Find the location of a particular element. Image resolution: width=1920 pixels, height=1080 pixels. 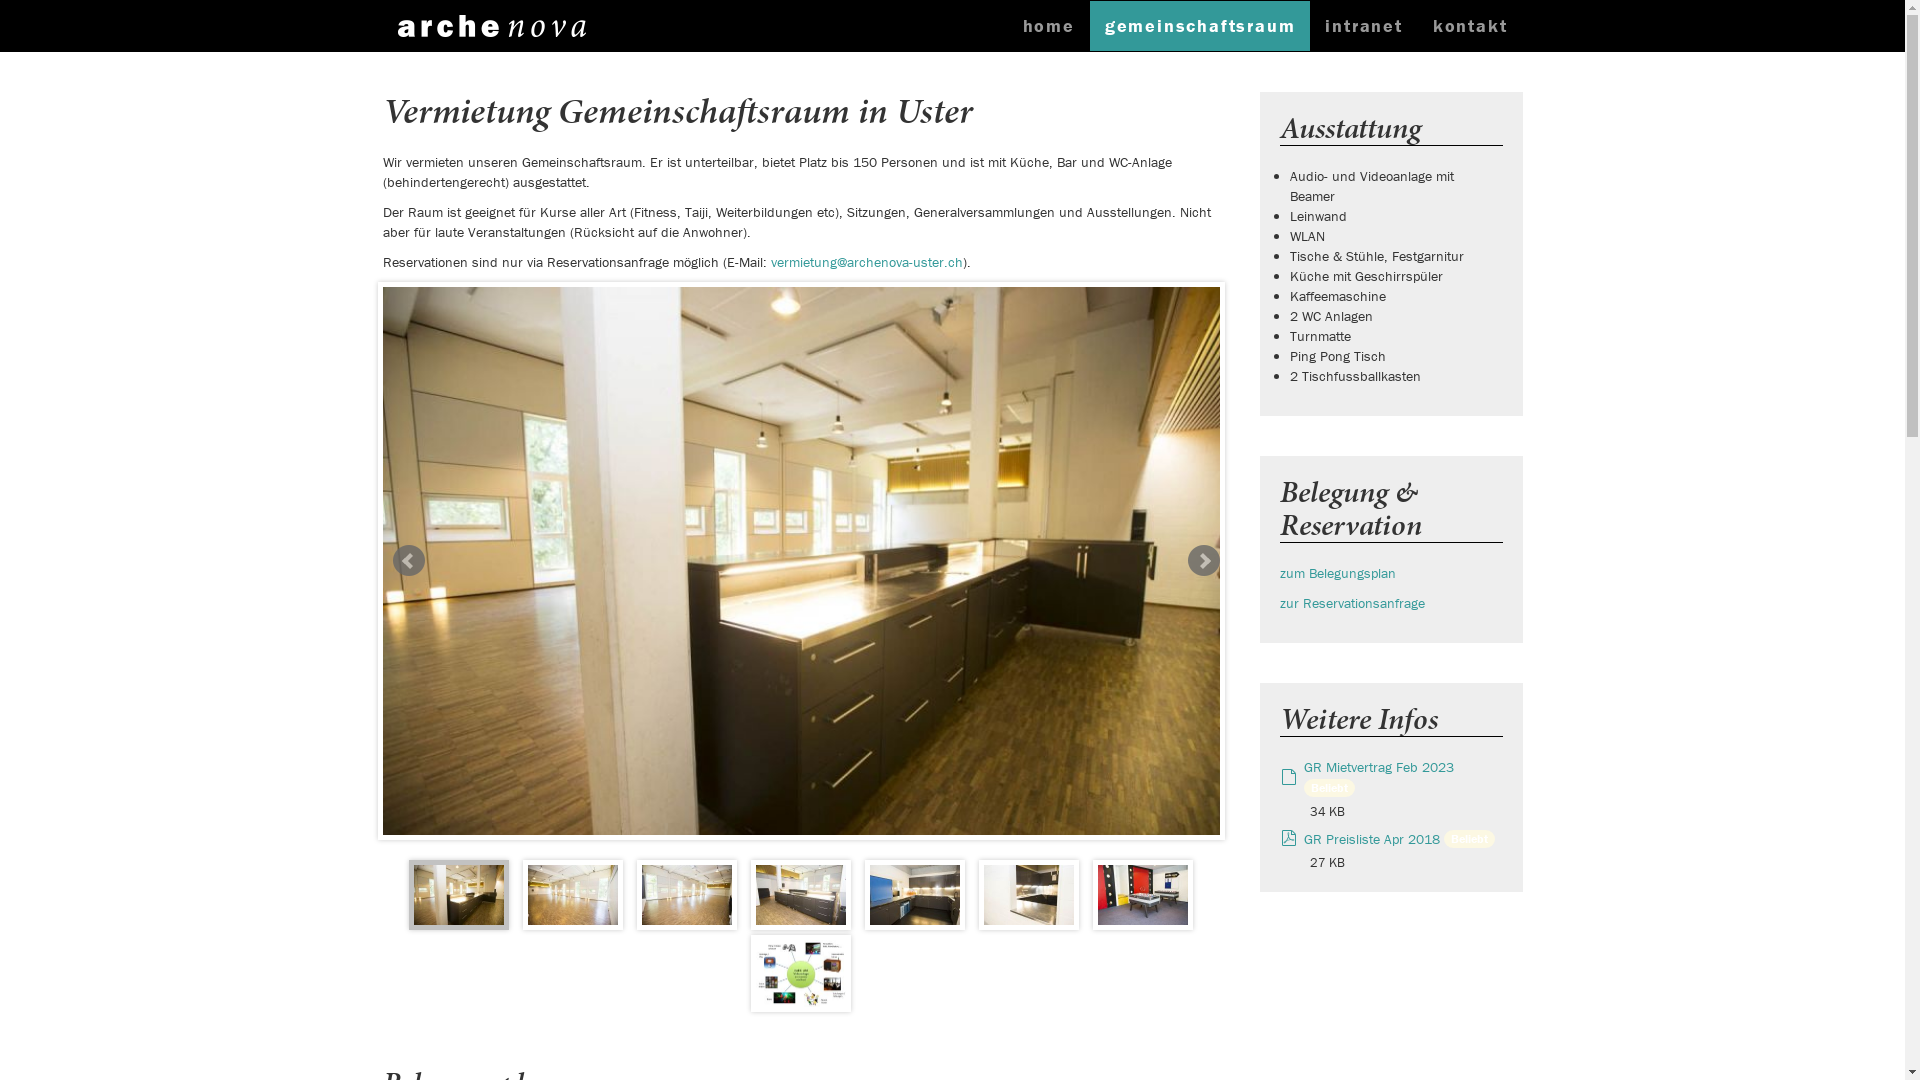

intranet is located at coordinates (1364, 26).